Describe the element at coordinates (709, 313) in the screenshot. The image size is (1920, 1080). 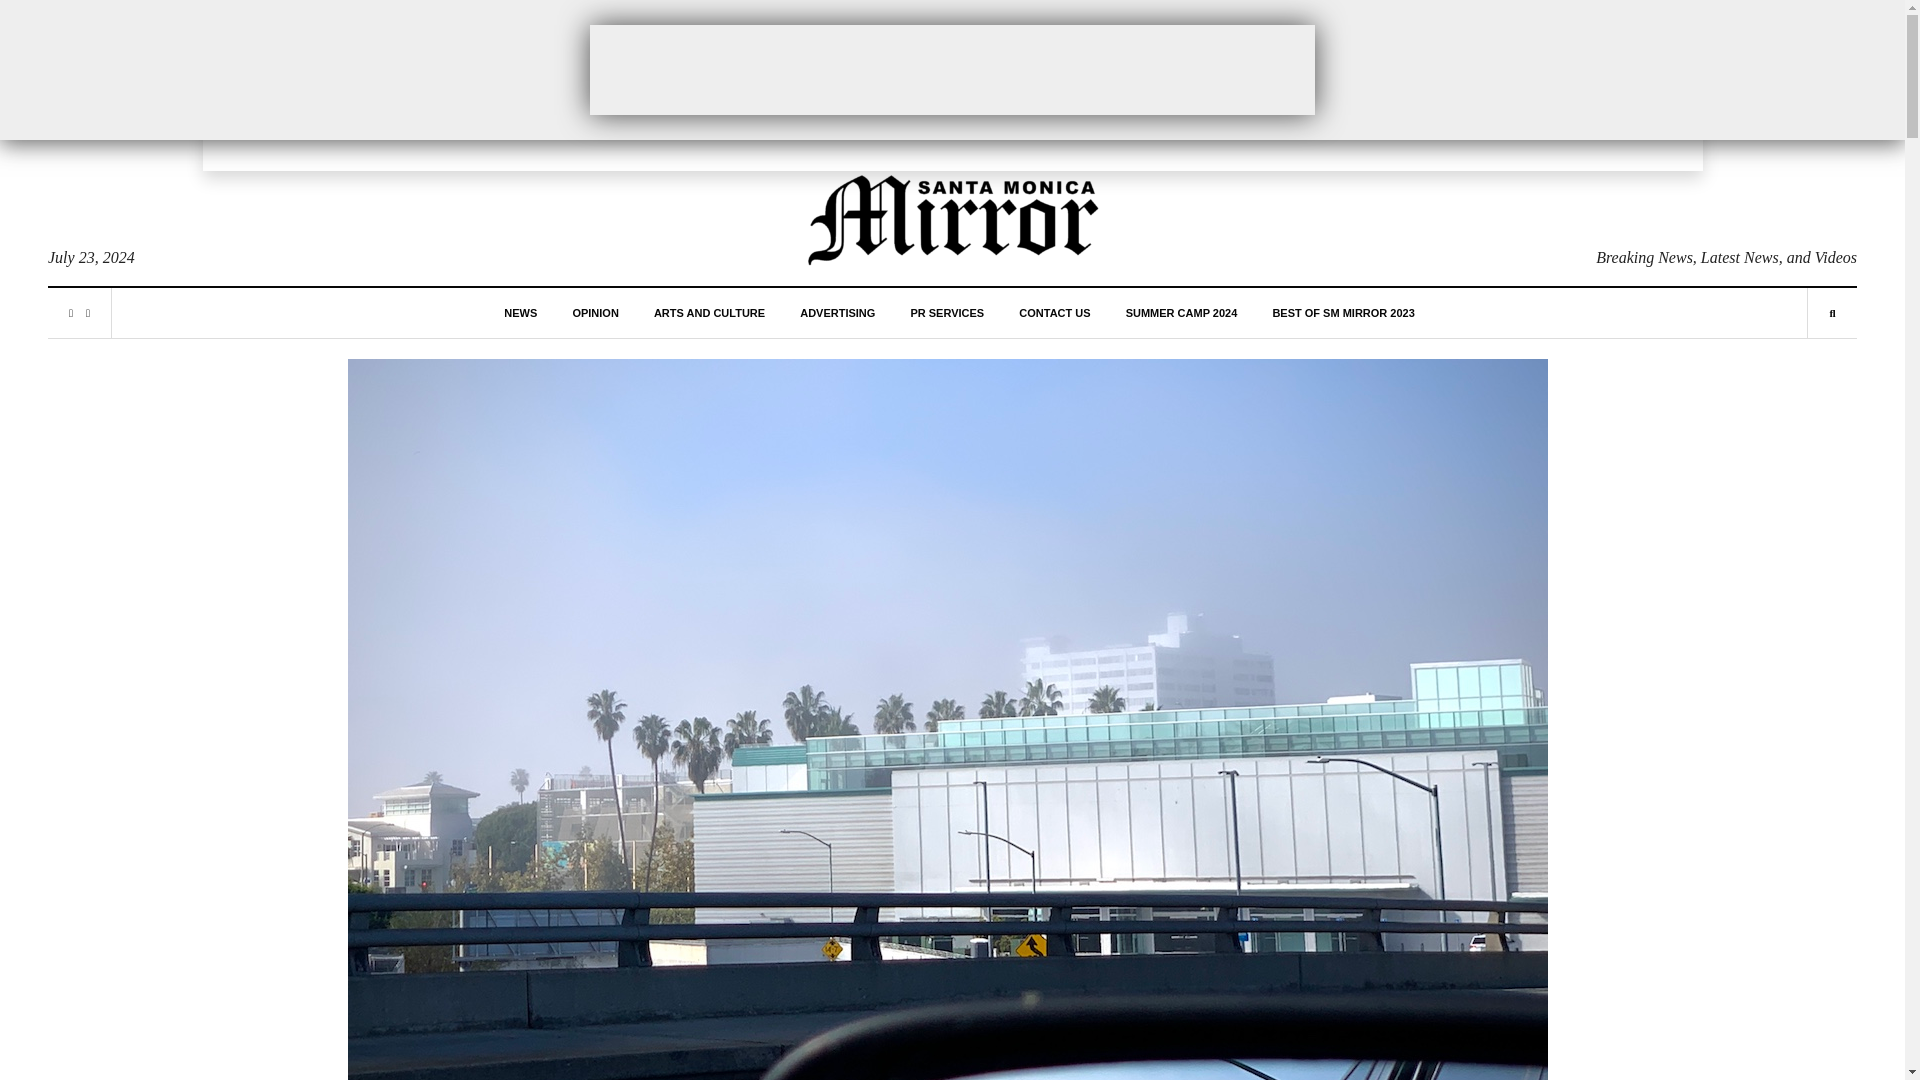
I see `ARTS AND CULTURE` at that location.